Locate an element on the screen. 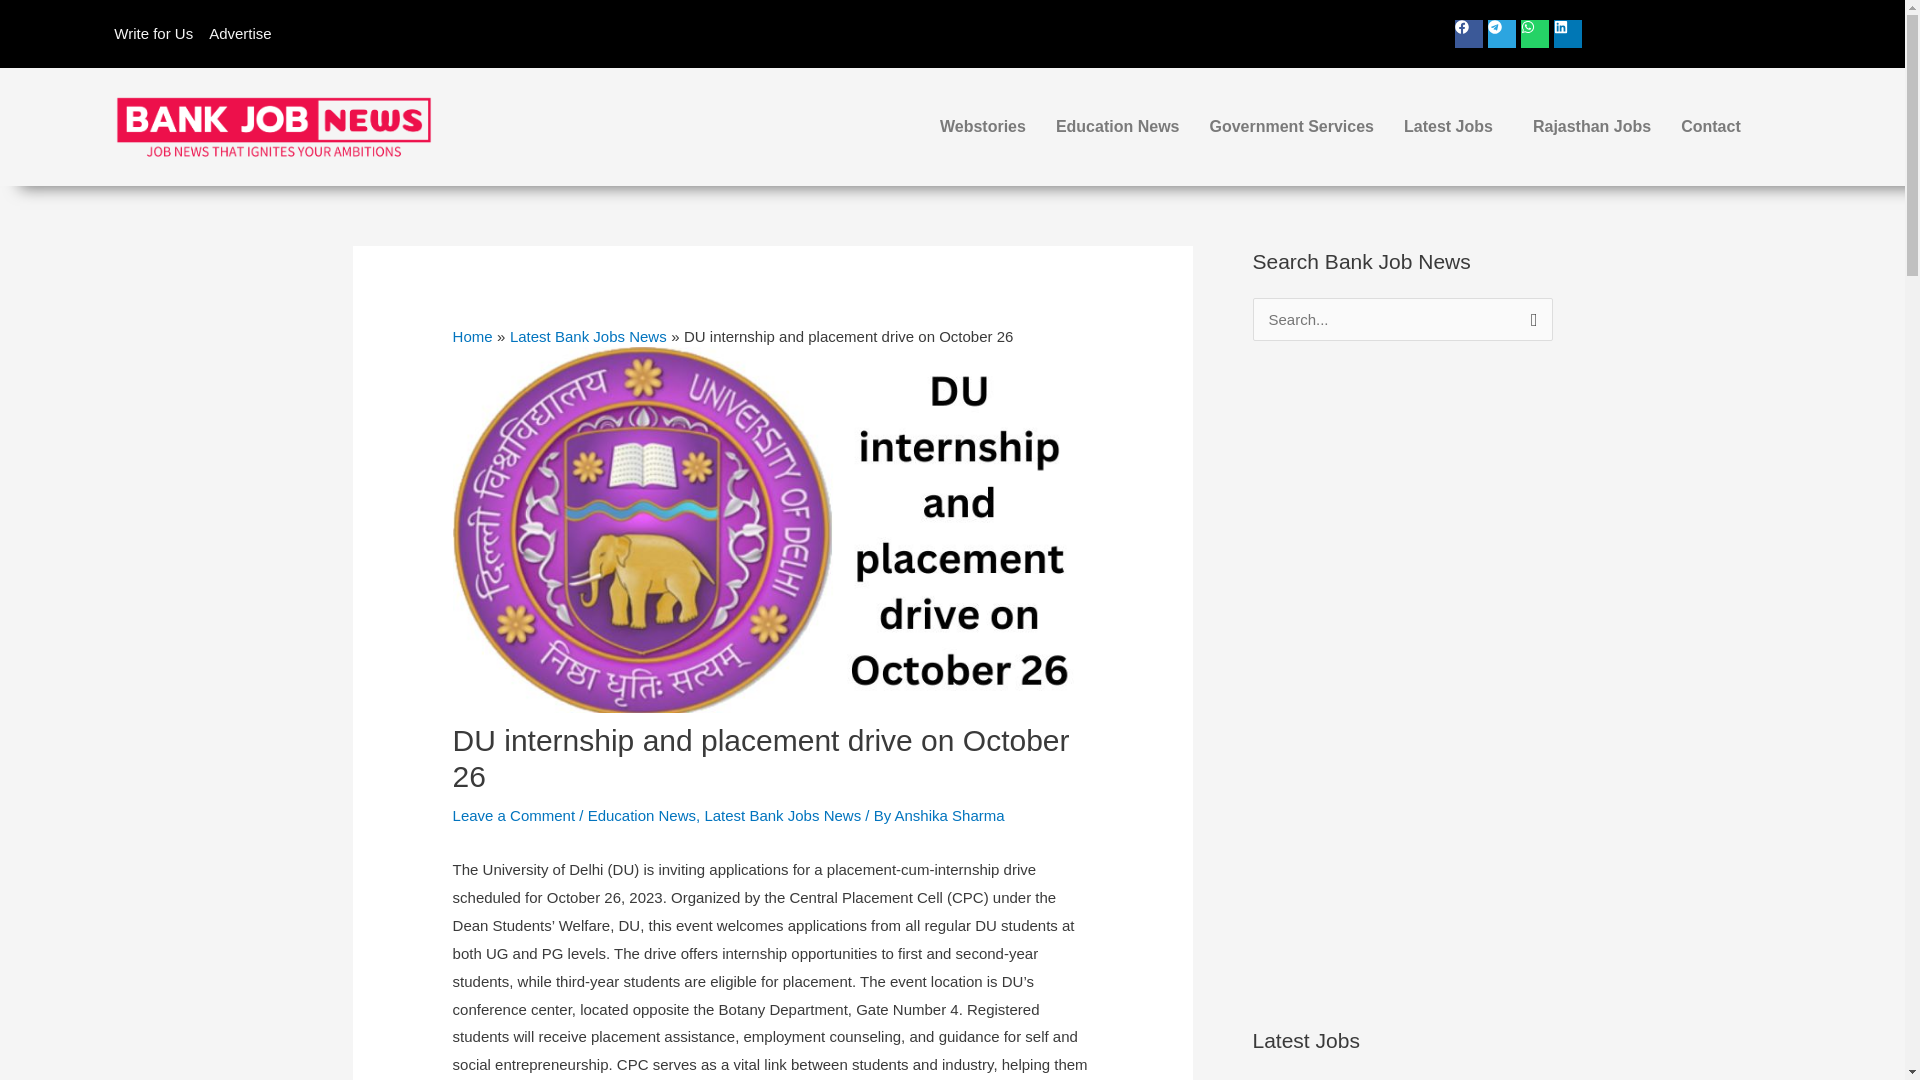 The height and width of the screenshot is (1080, 1920). Whatsapp is located at coordinates (1534, 34).